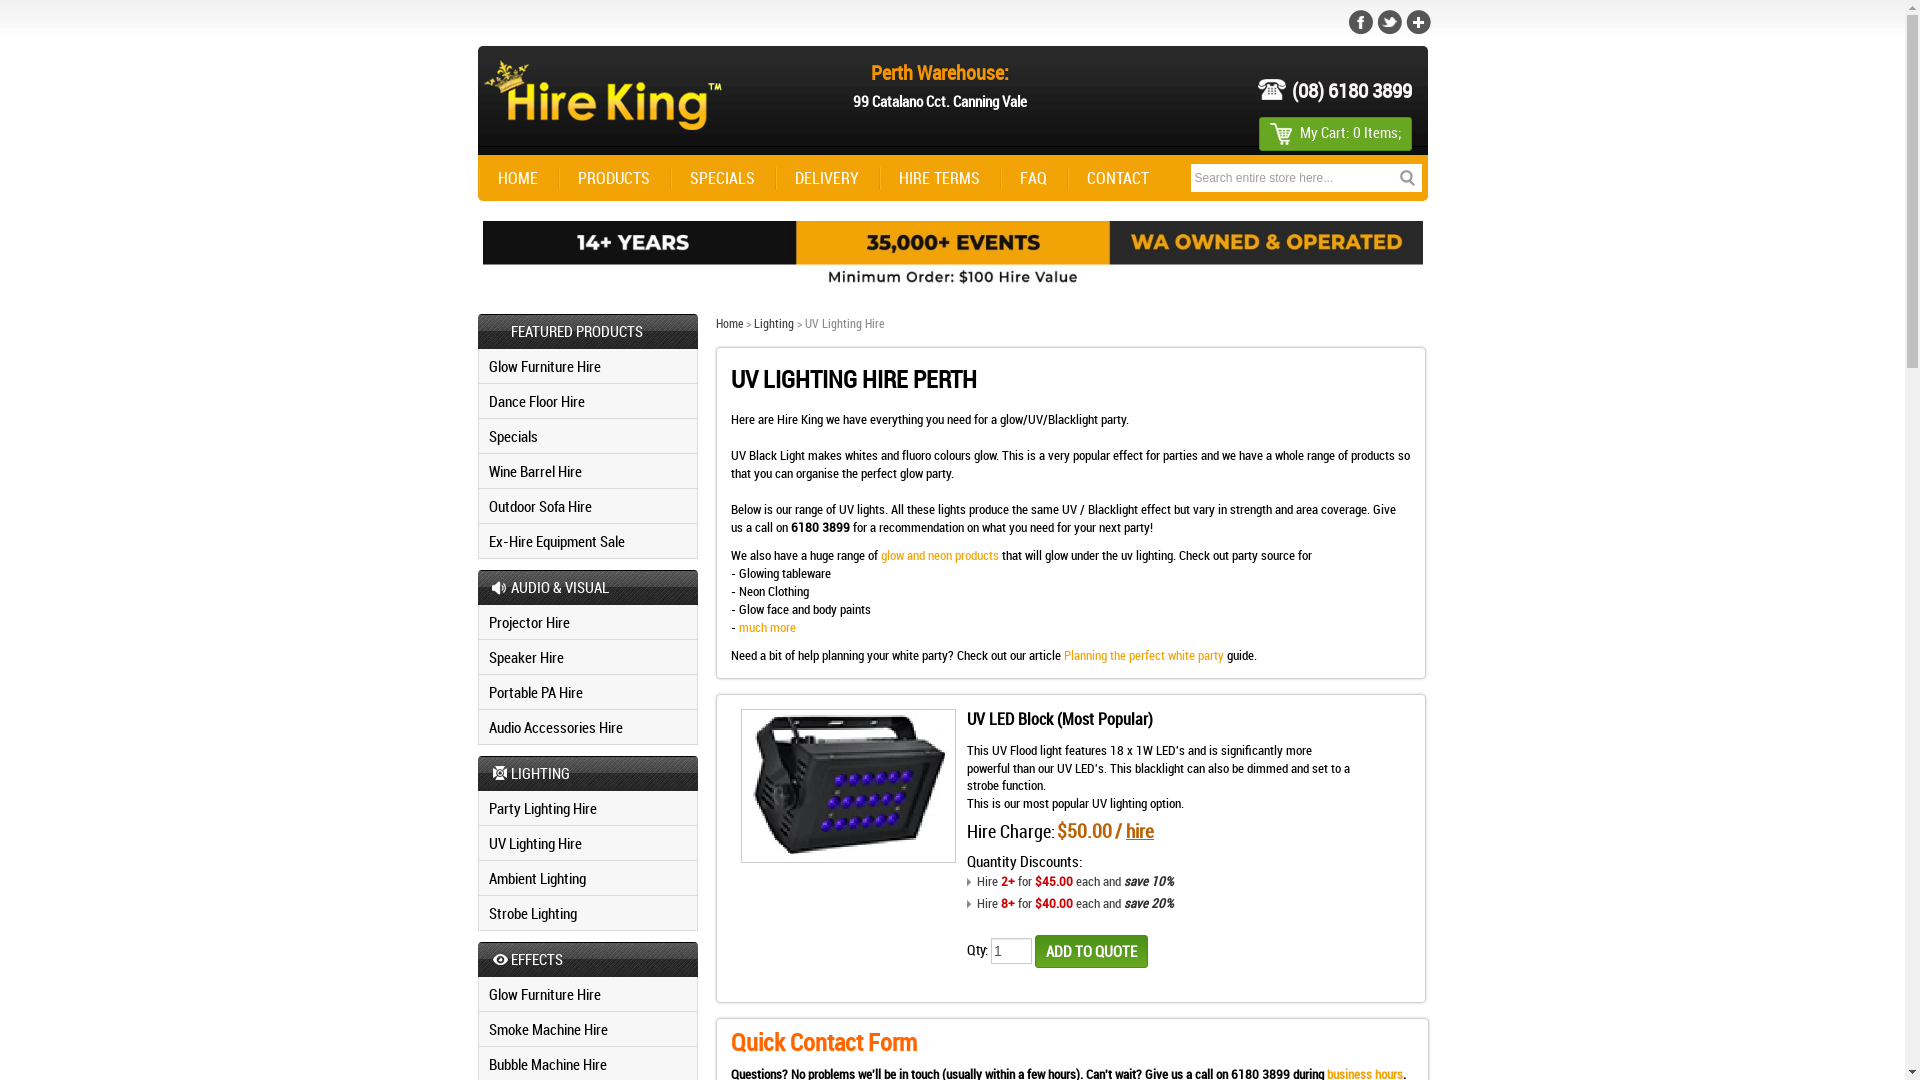 The image size is (1920, 1080). I want to click on Specials, so click(588, 436).